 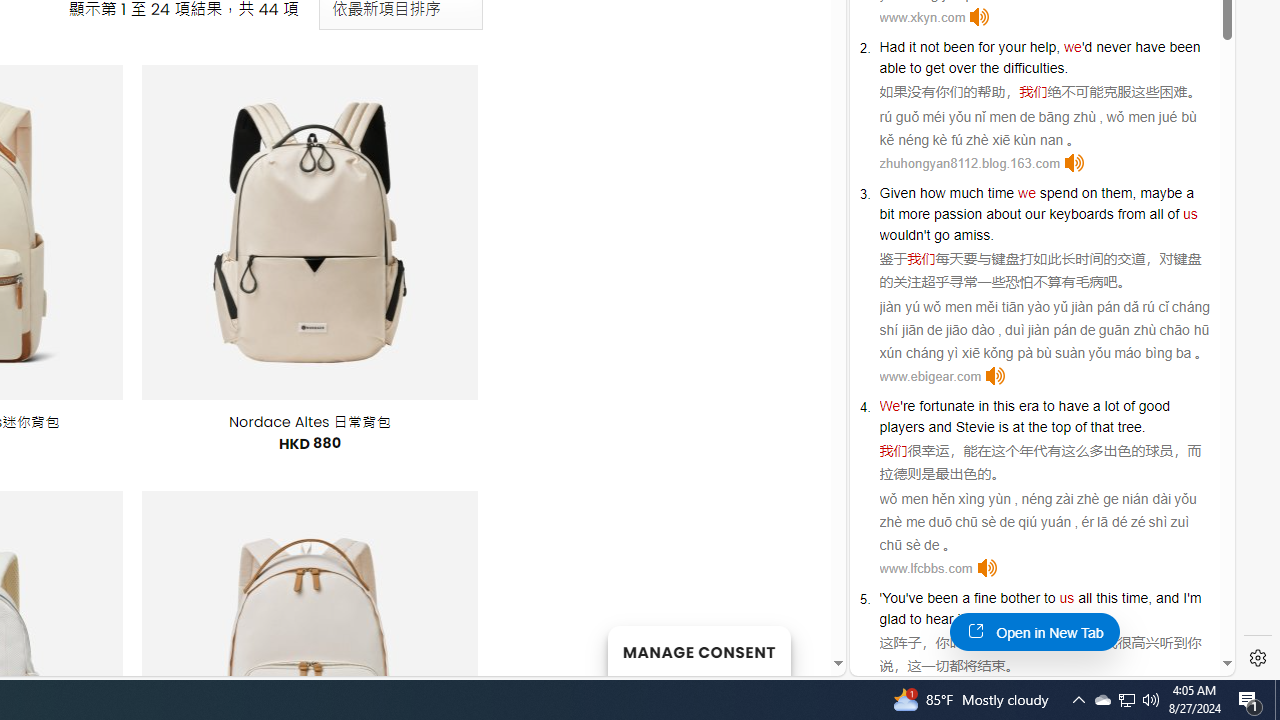 I want to click on in, so click(x=983, y=406).